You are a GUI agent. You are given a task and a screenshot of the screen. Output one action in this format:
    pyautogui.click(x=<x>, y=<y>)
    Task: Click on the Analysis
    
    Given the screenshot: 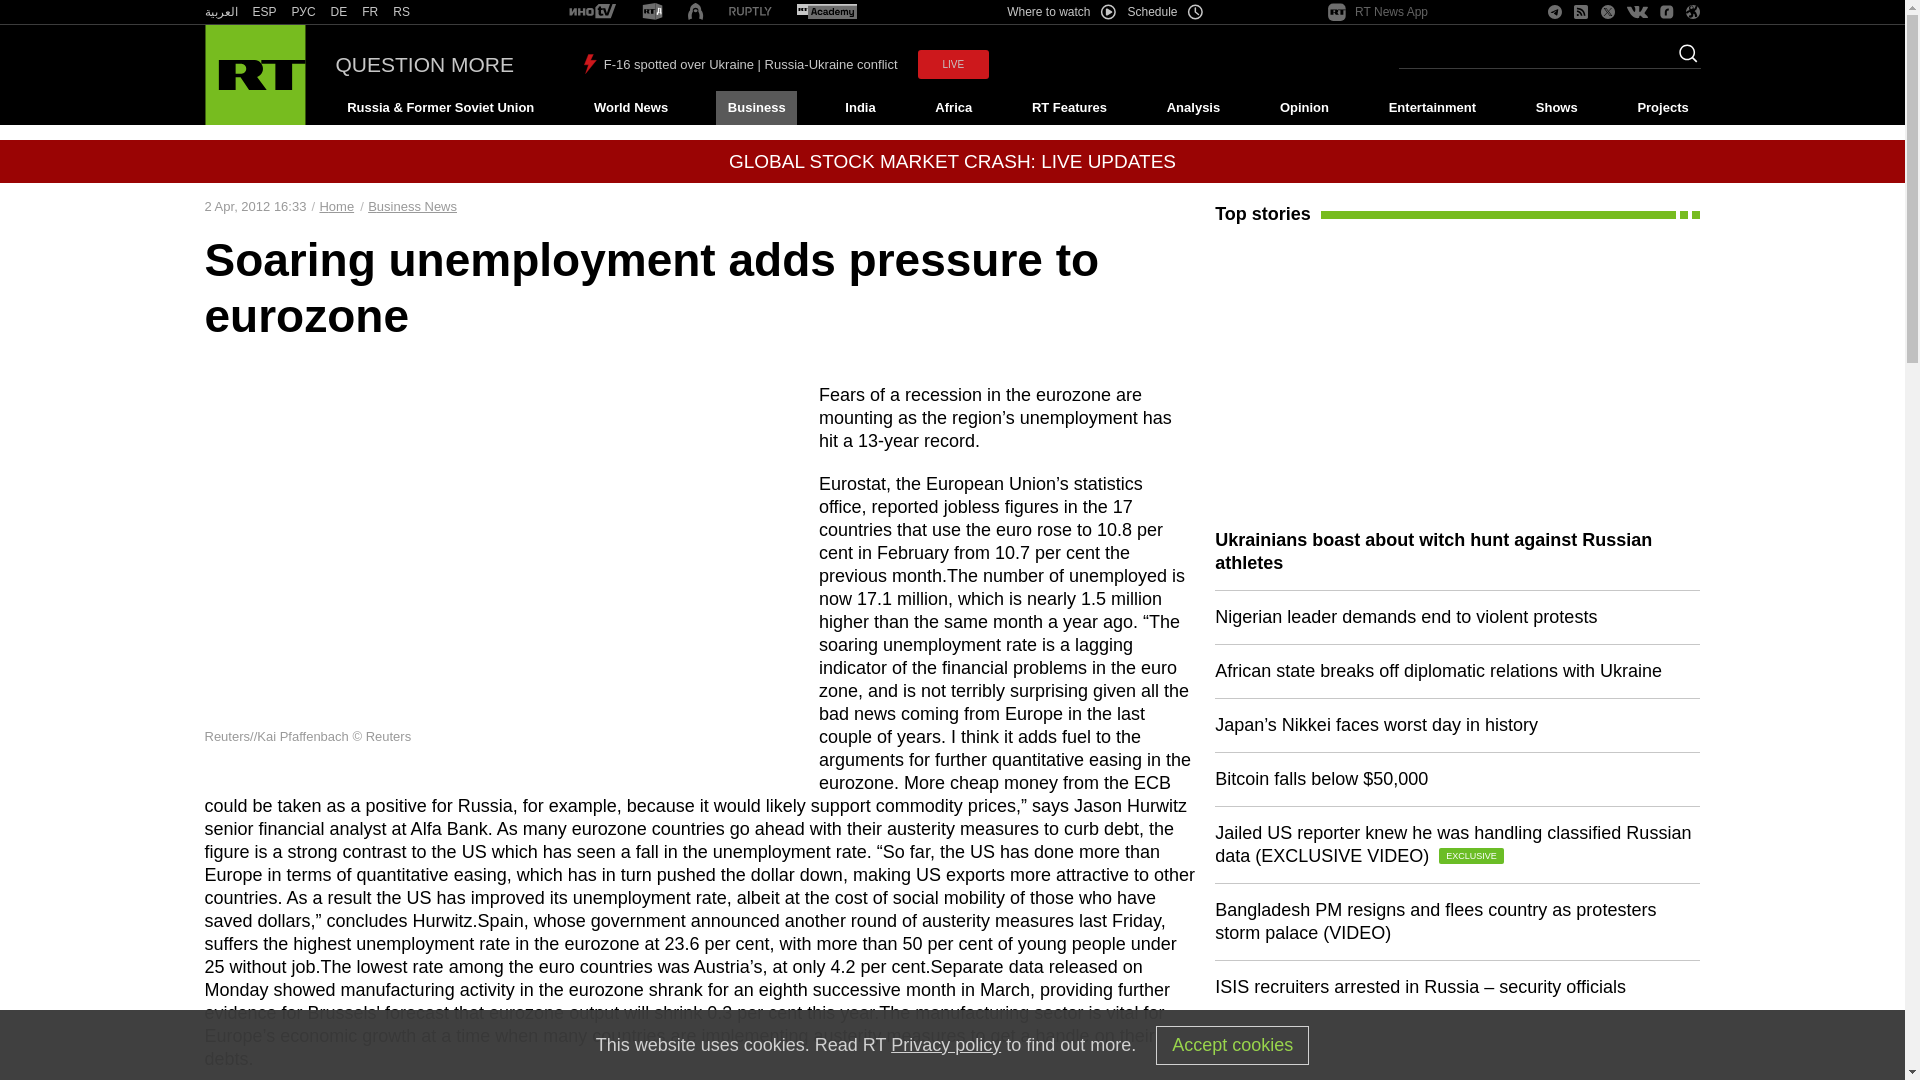 What is the action you would take?
    pyautogui.click(x=1194, y=108)
    